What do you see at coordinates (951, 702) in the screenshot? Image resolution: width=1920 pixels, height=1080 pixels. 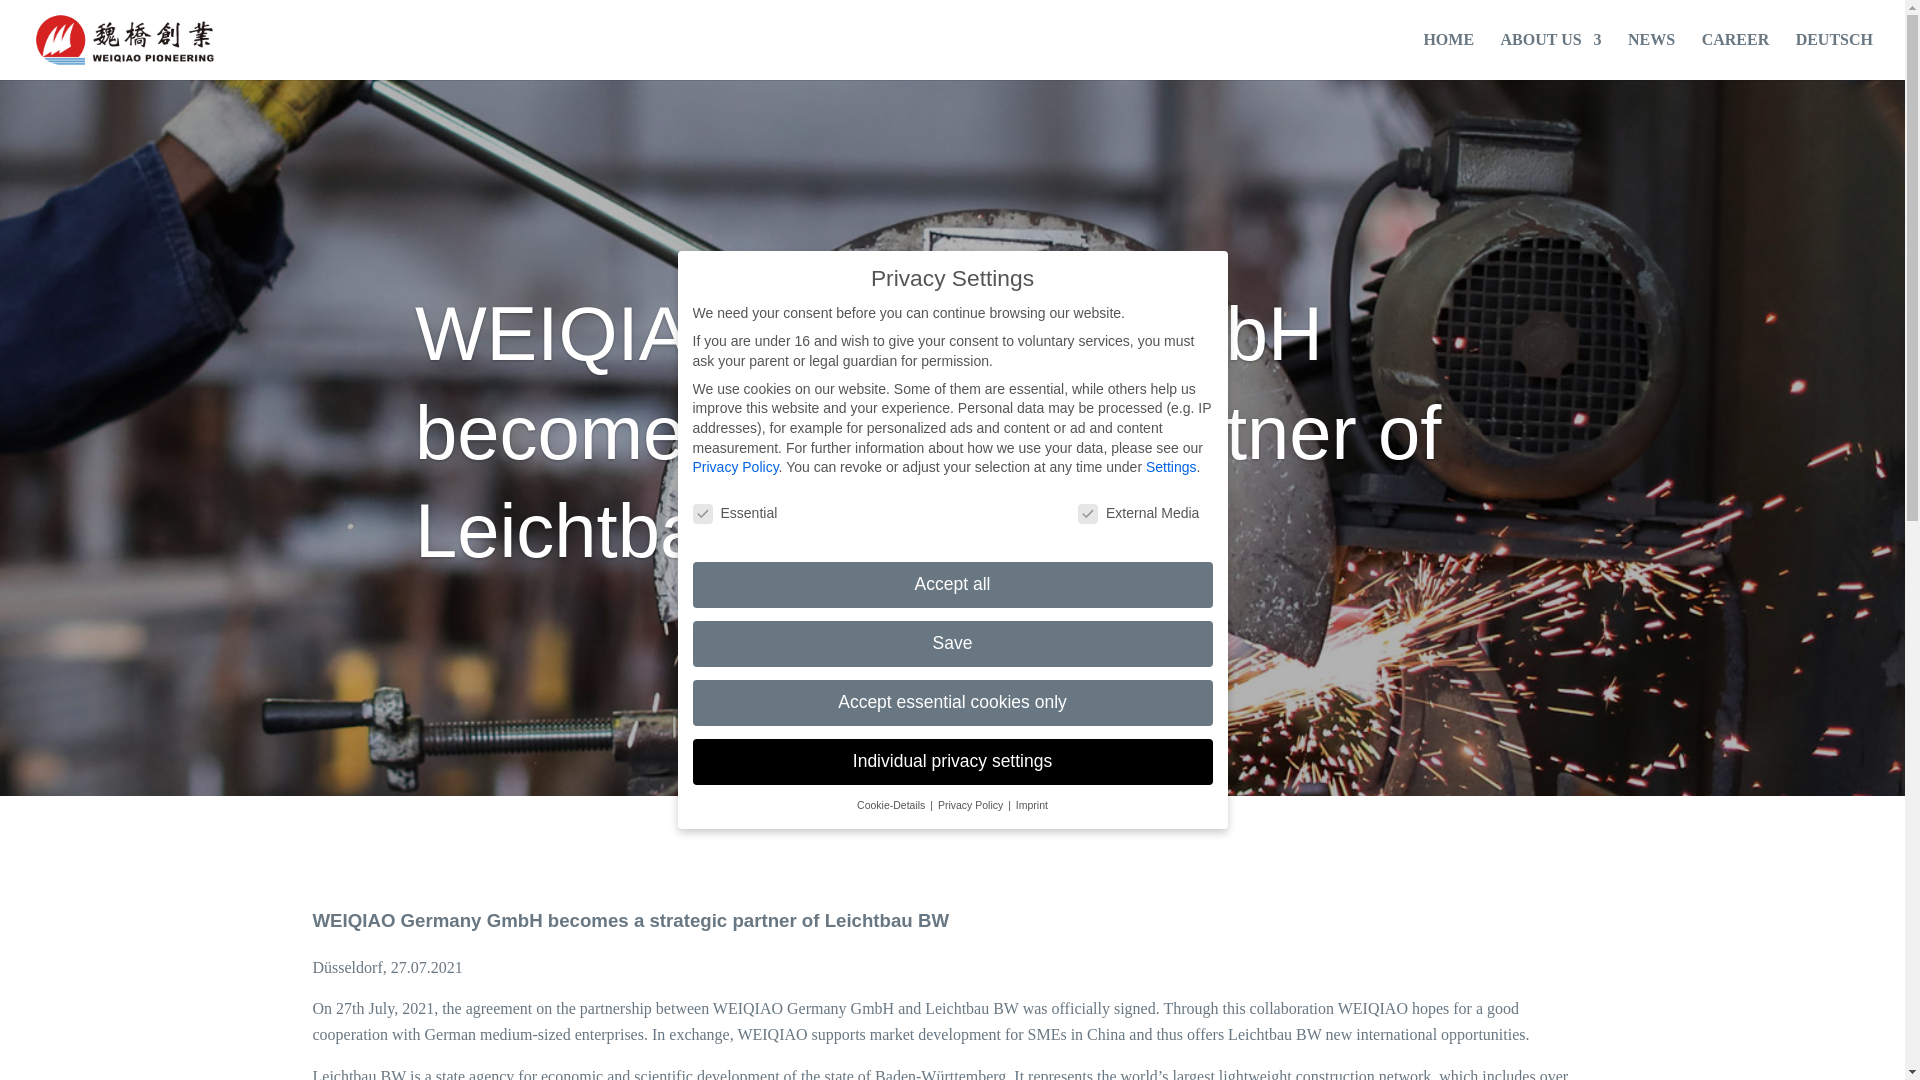 I see `Accept essential cookies only` at bounding box center [951, 702].